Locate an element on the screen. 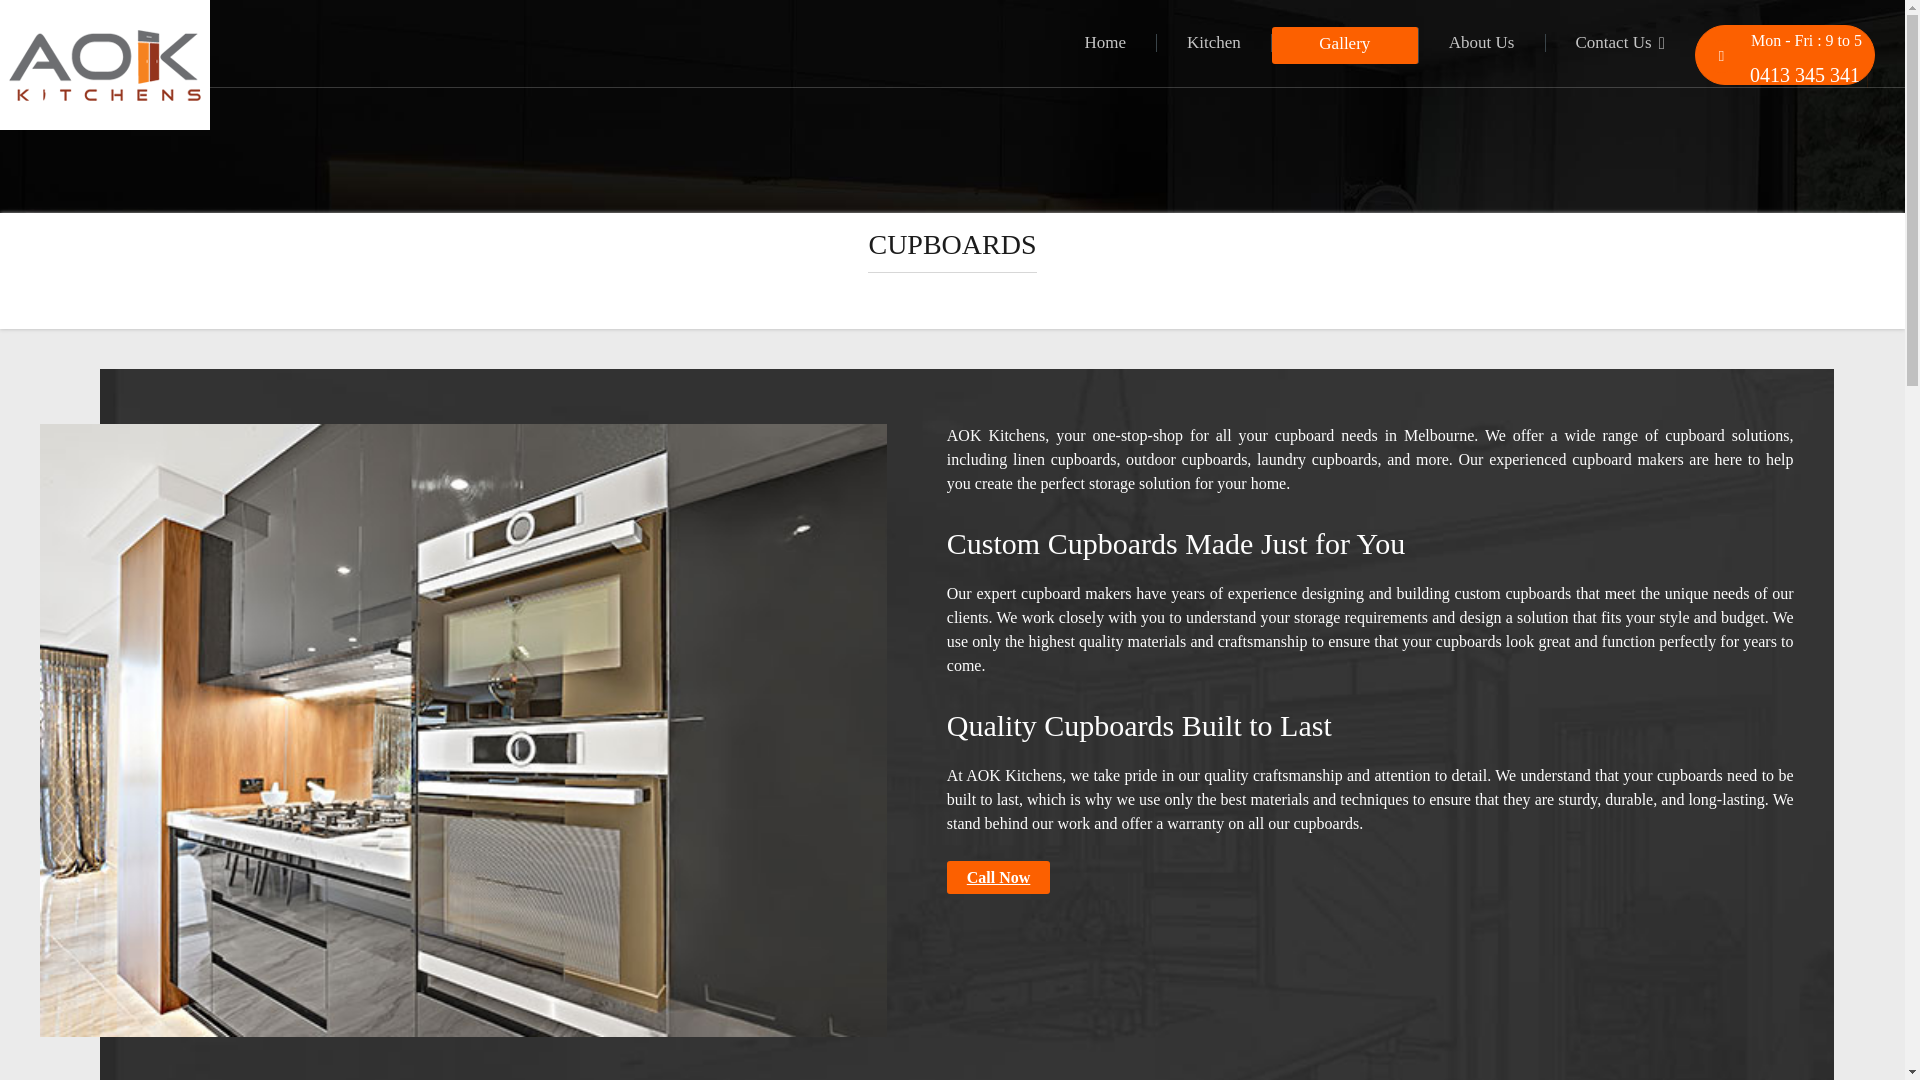  Home is located at coordinates (1106, 42).